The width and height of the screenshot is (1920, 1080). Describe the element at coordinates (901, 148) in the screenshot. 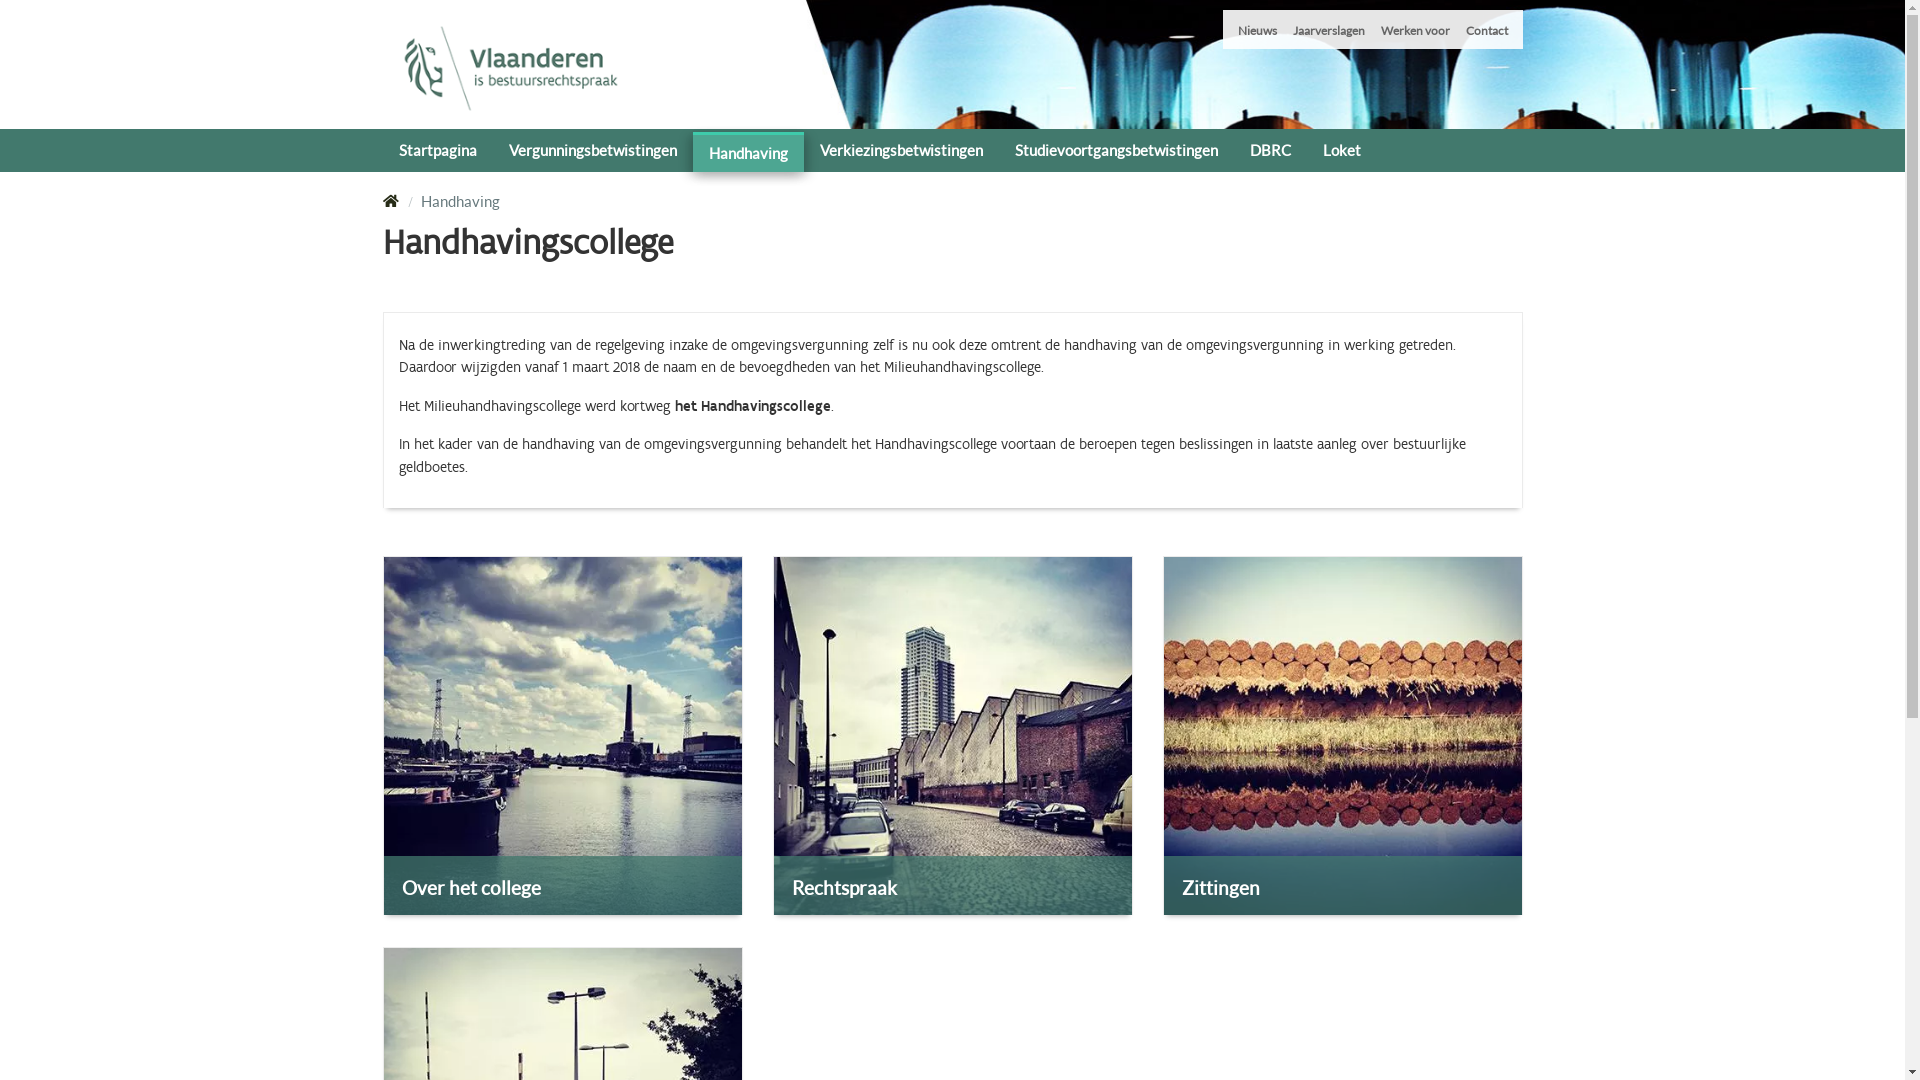

I see `Verkiezingsbetwistingen` at that location.